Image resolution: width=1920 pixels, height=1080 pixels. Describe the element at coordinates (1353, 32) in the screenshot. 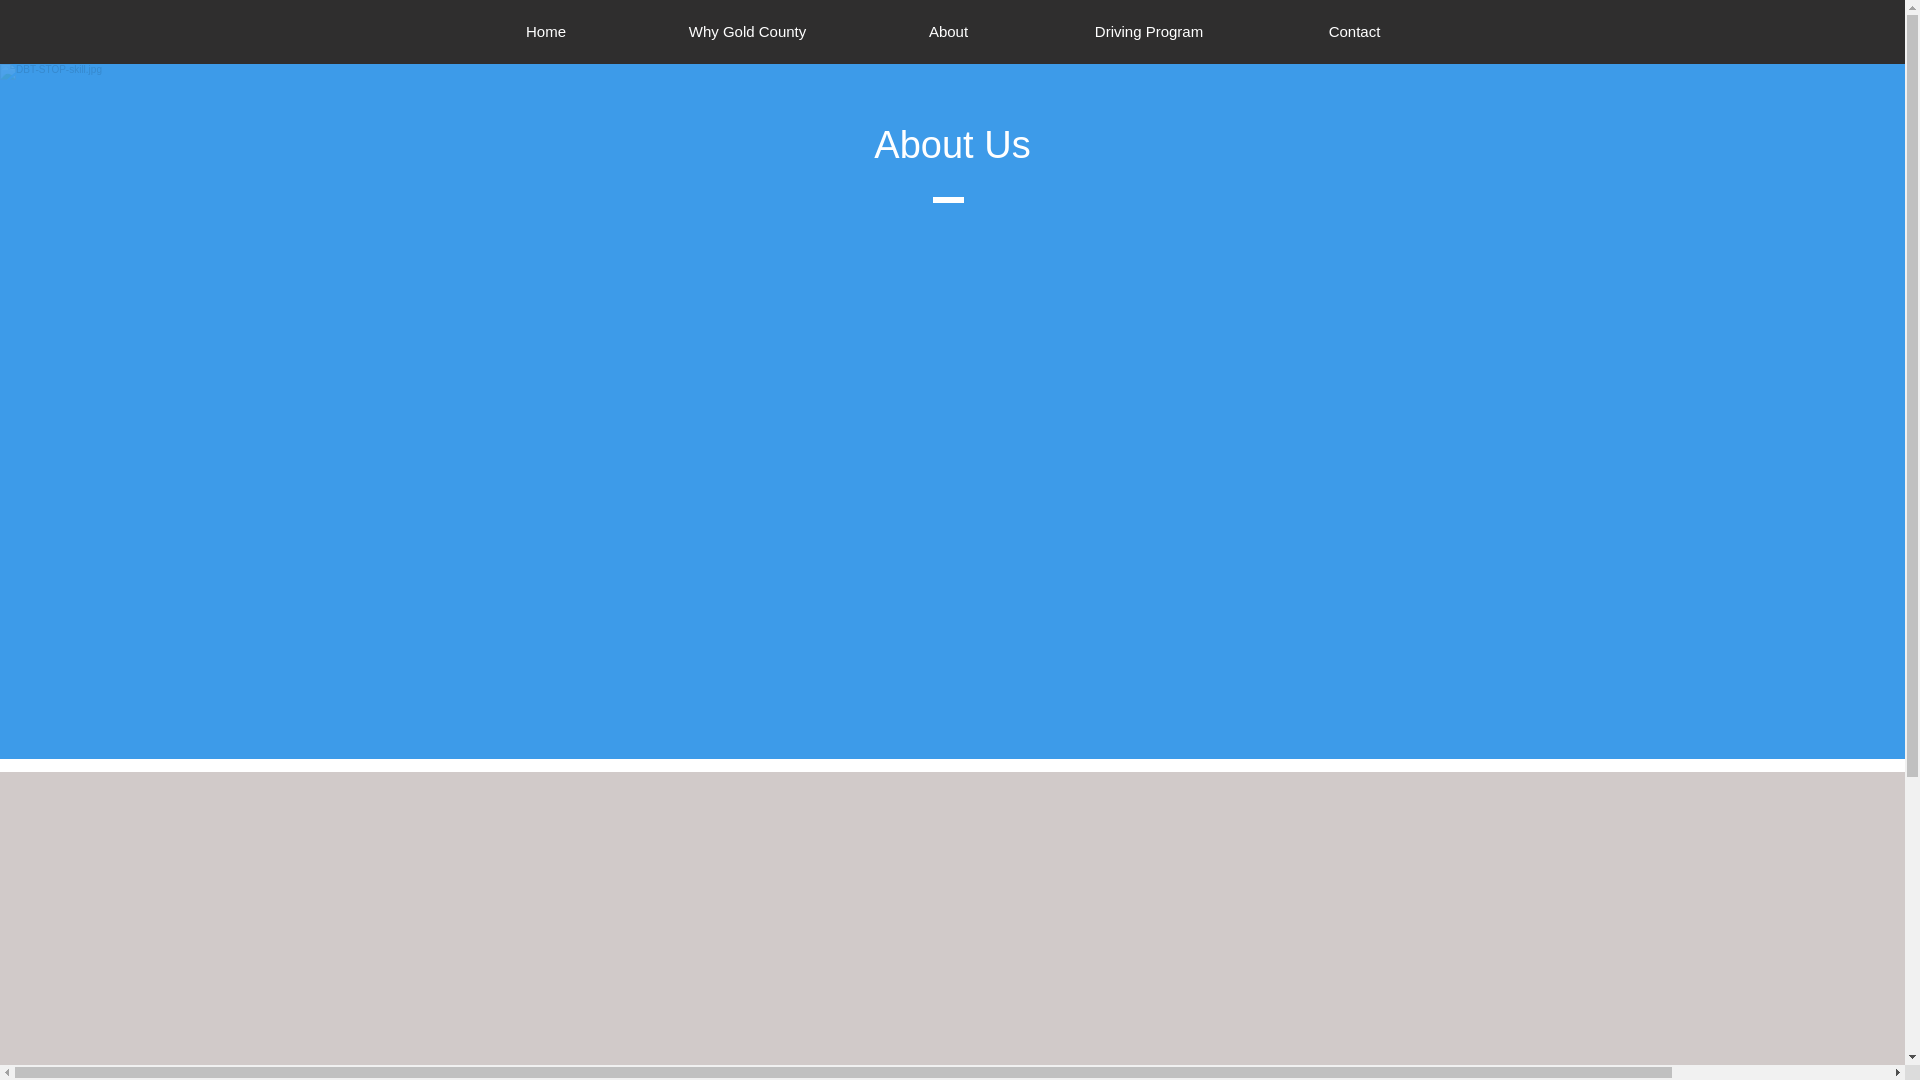

I see `Contact` at that location.